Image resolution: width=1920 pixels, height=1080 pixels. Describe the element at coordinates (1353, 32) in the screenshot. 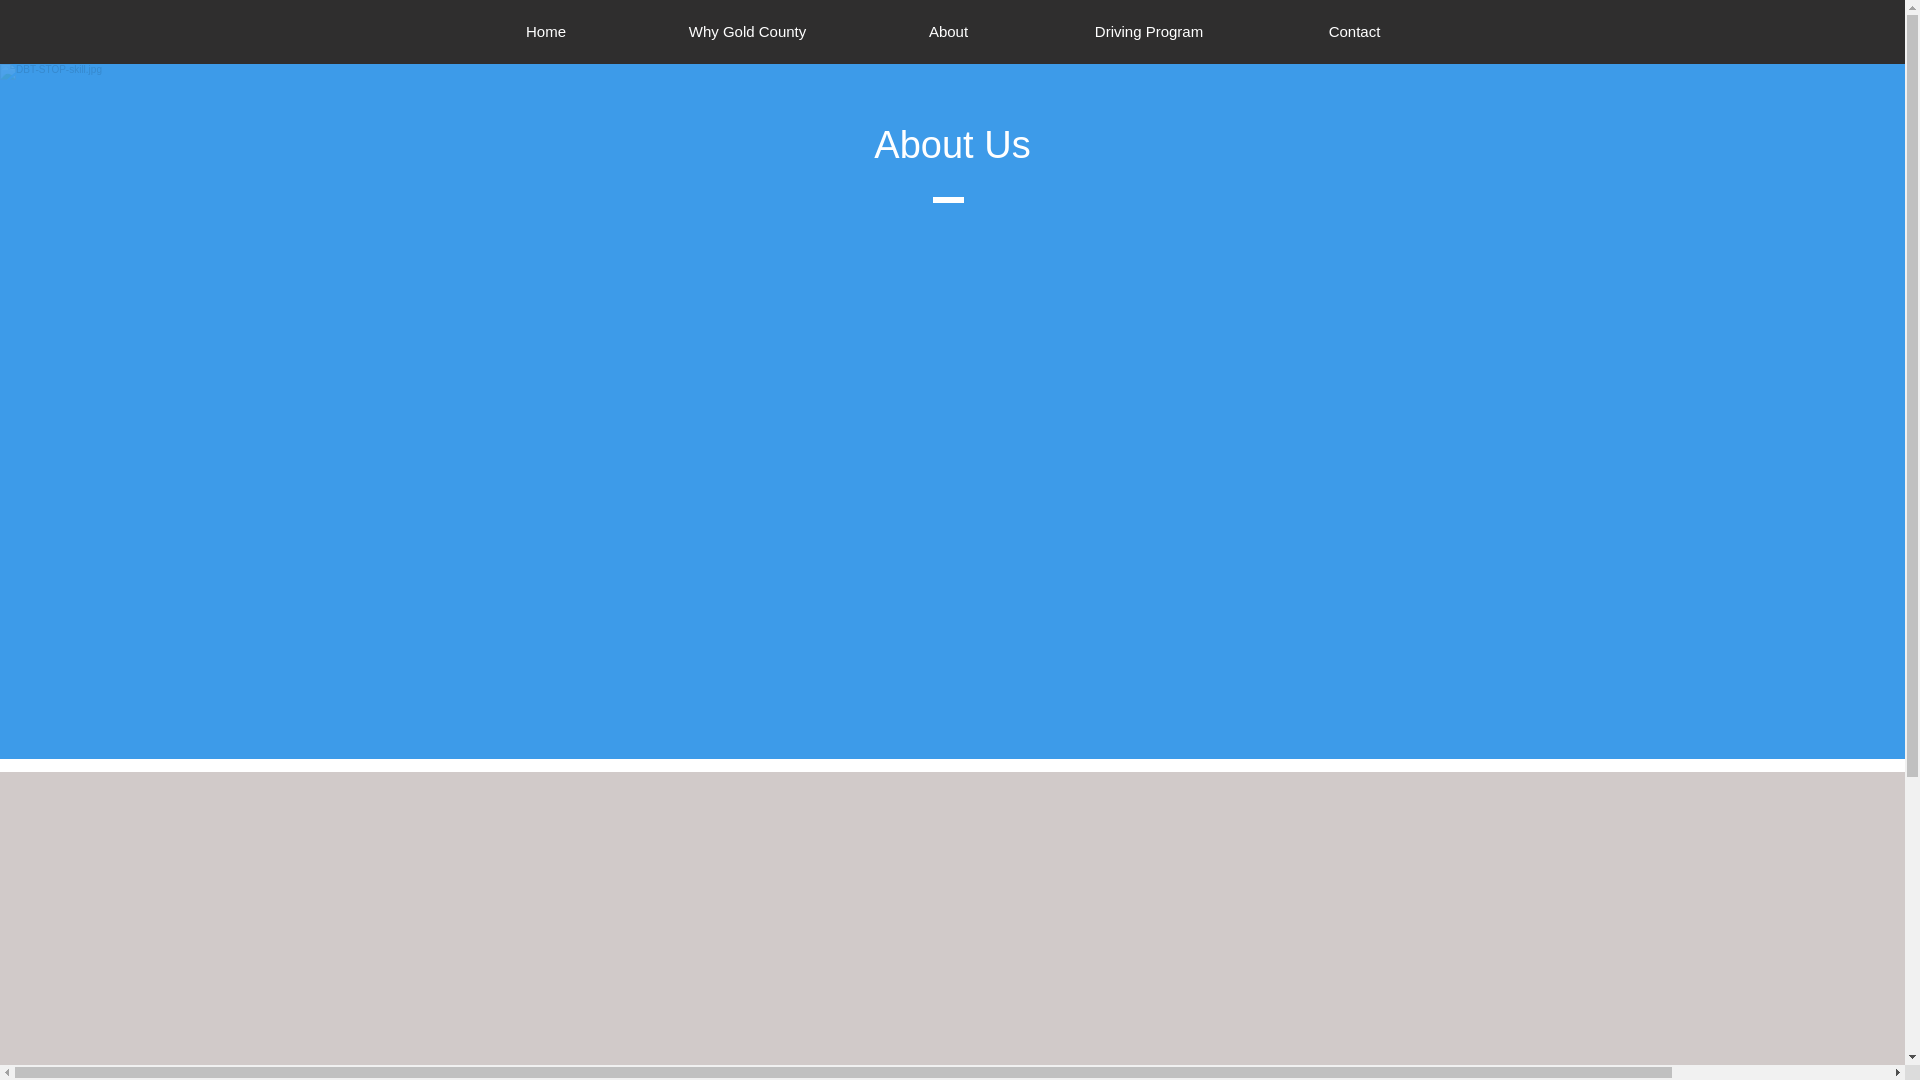

I see `Contact` at that location.